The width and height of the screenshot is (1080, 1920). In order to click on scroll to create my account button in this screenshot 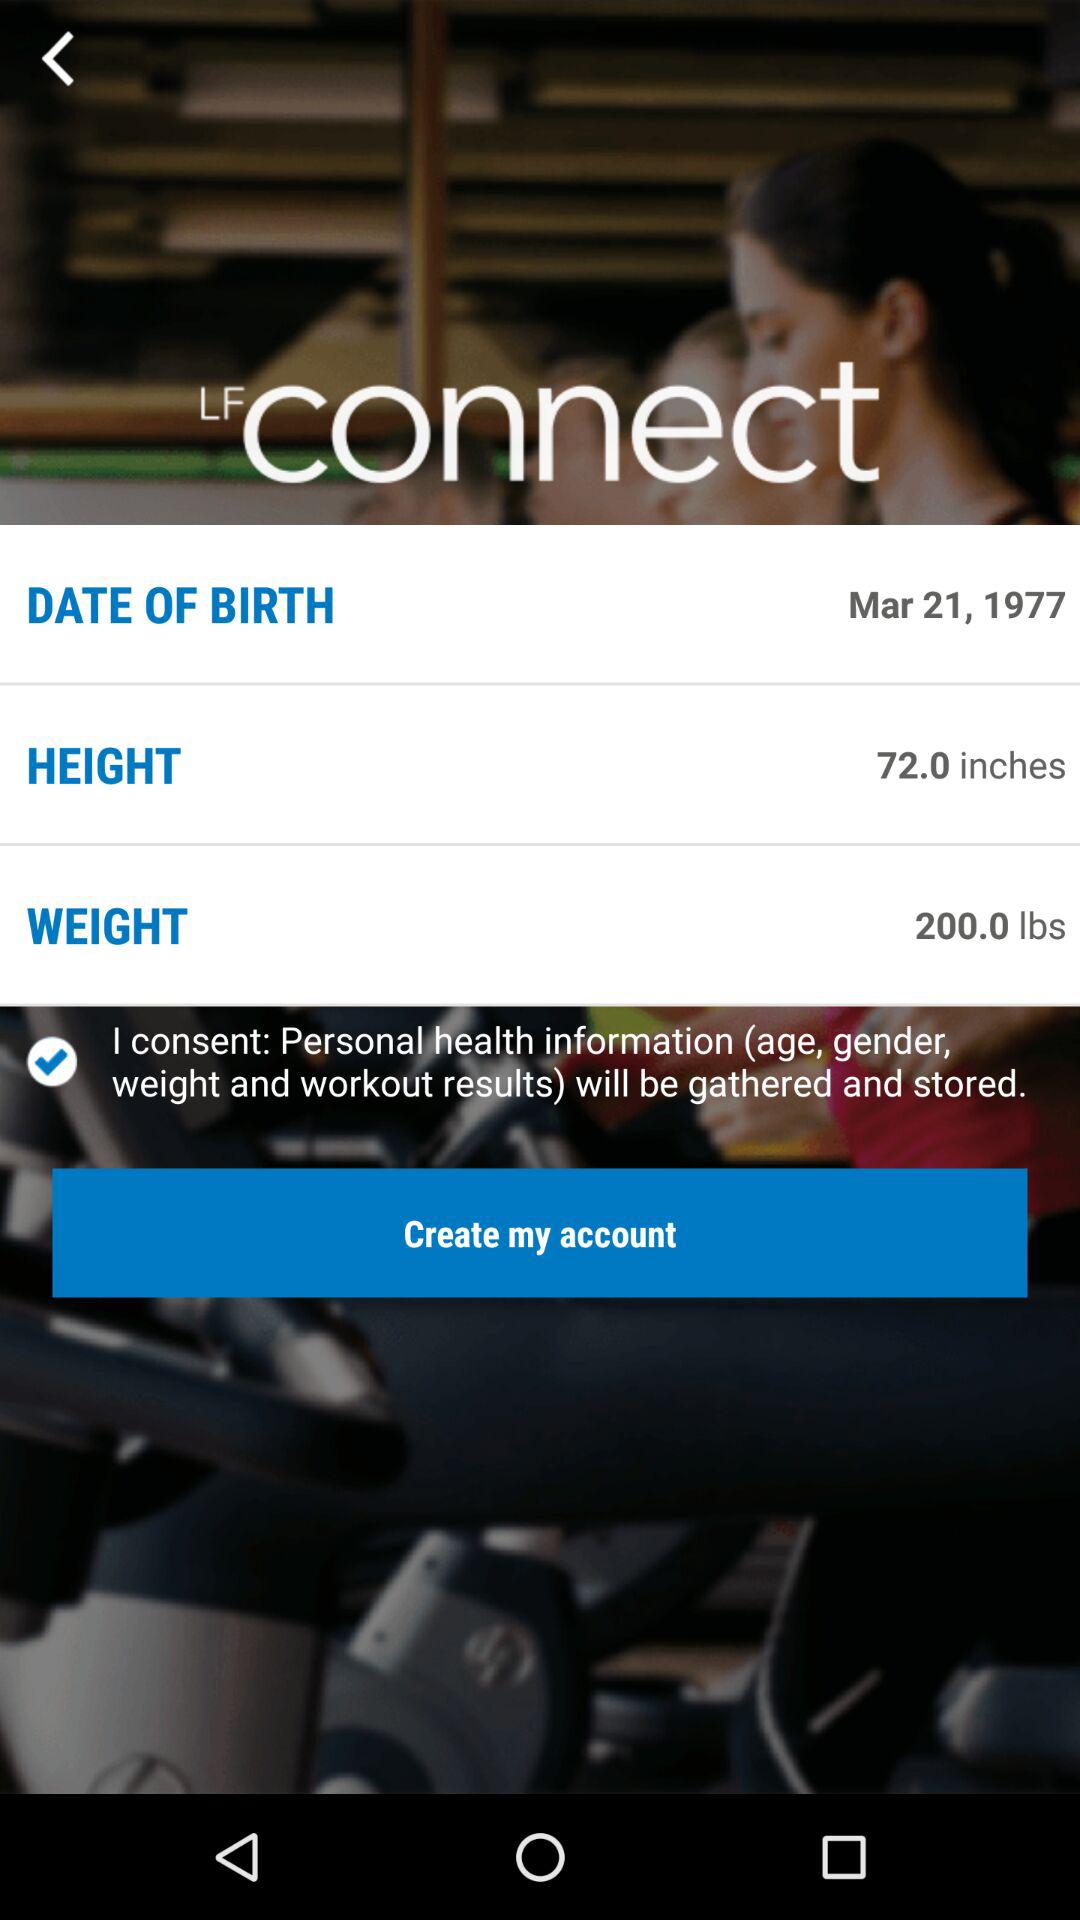, I will do `click(540, 1232)`.